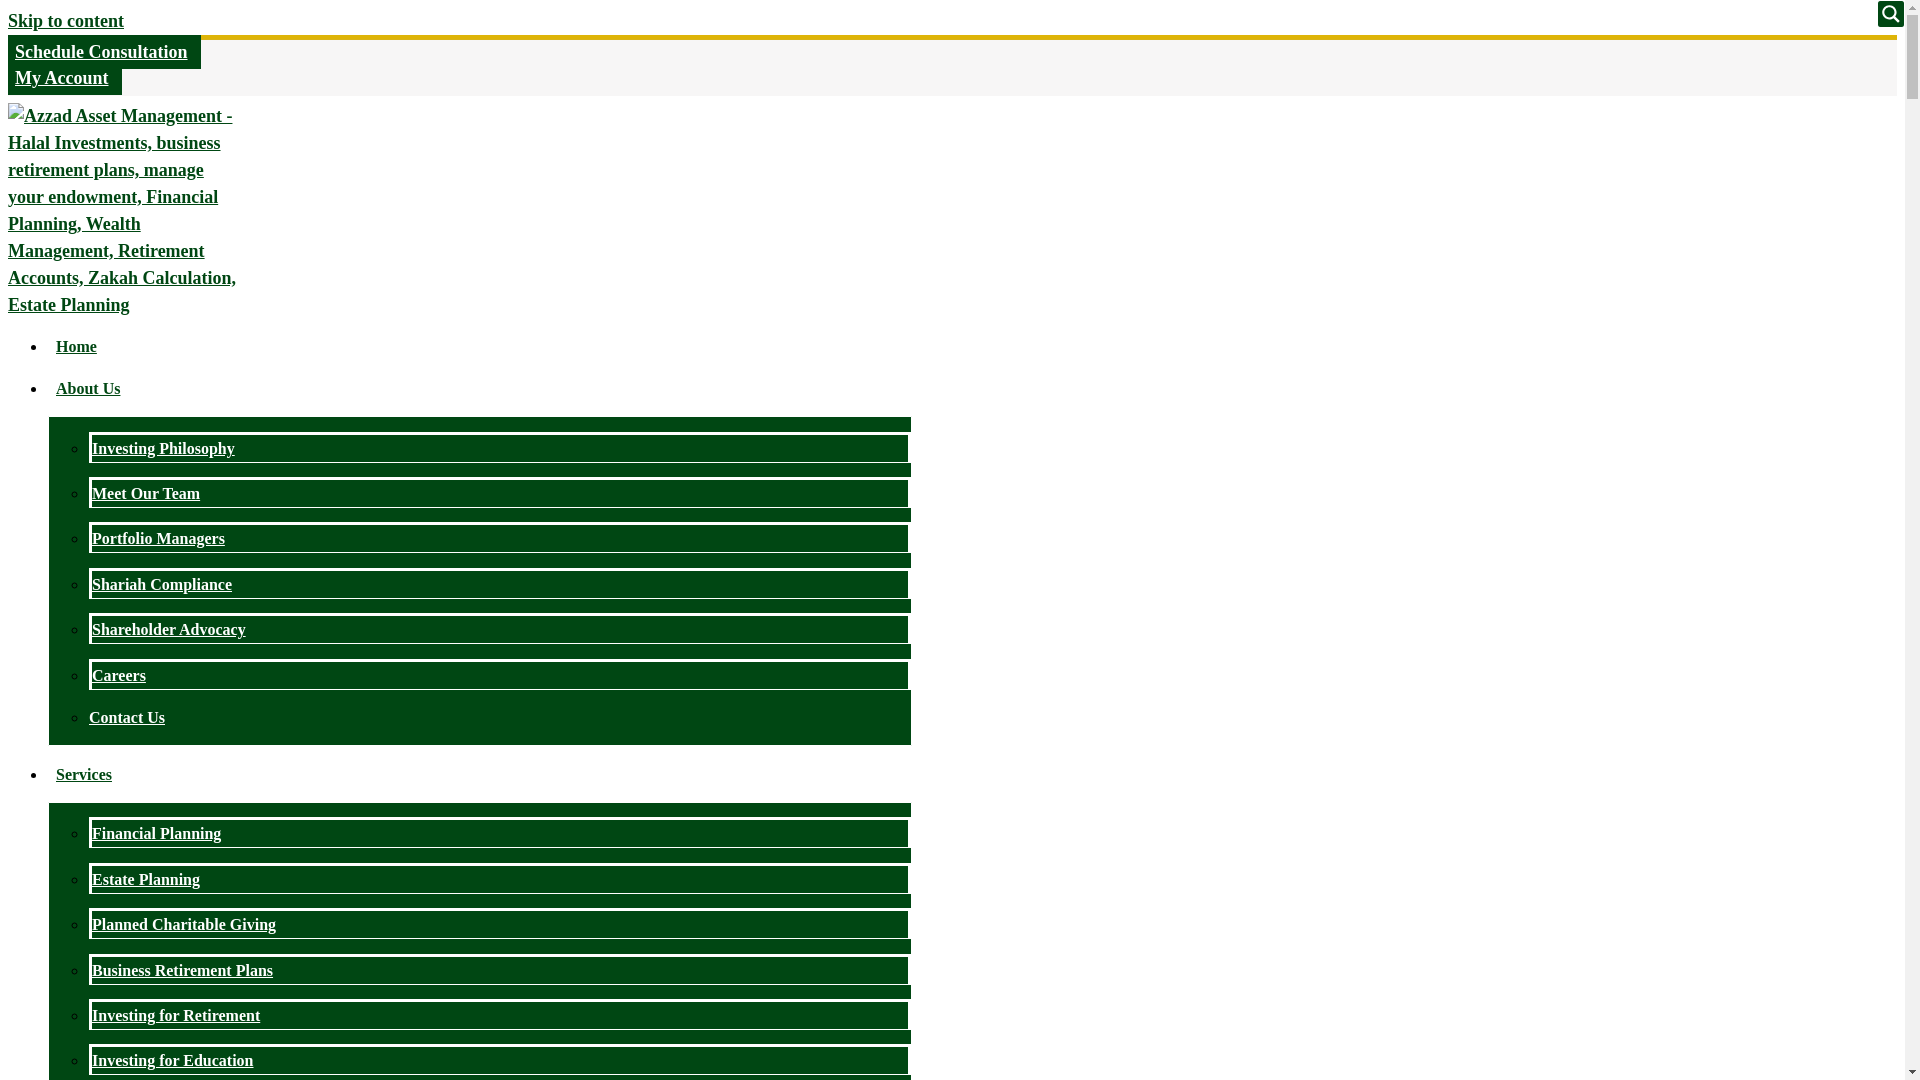 This screenshot has height=1080, width=1920. Describe the element at coordinates (118, 675) in the screenshot. I see `Careers` at that location.